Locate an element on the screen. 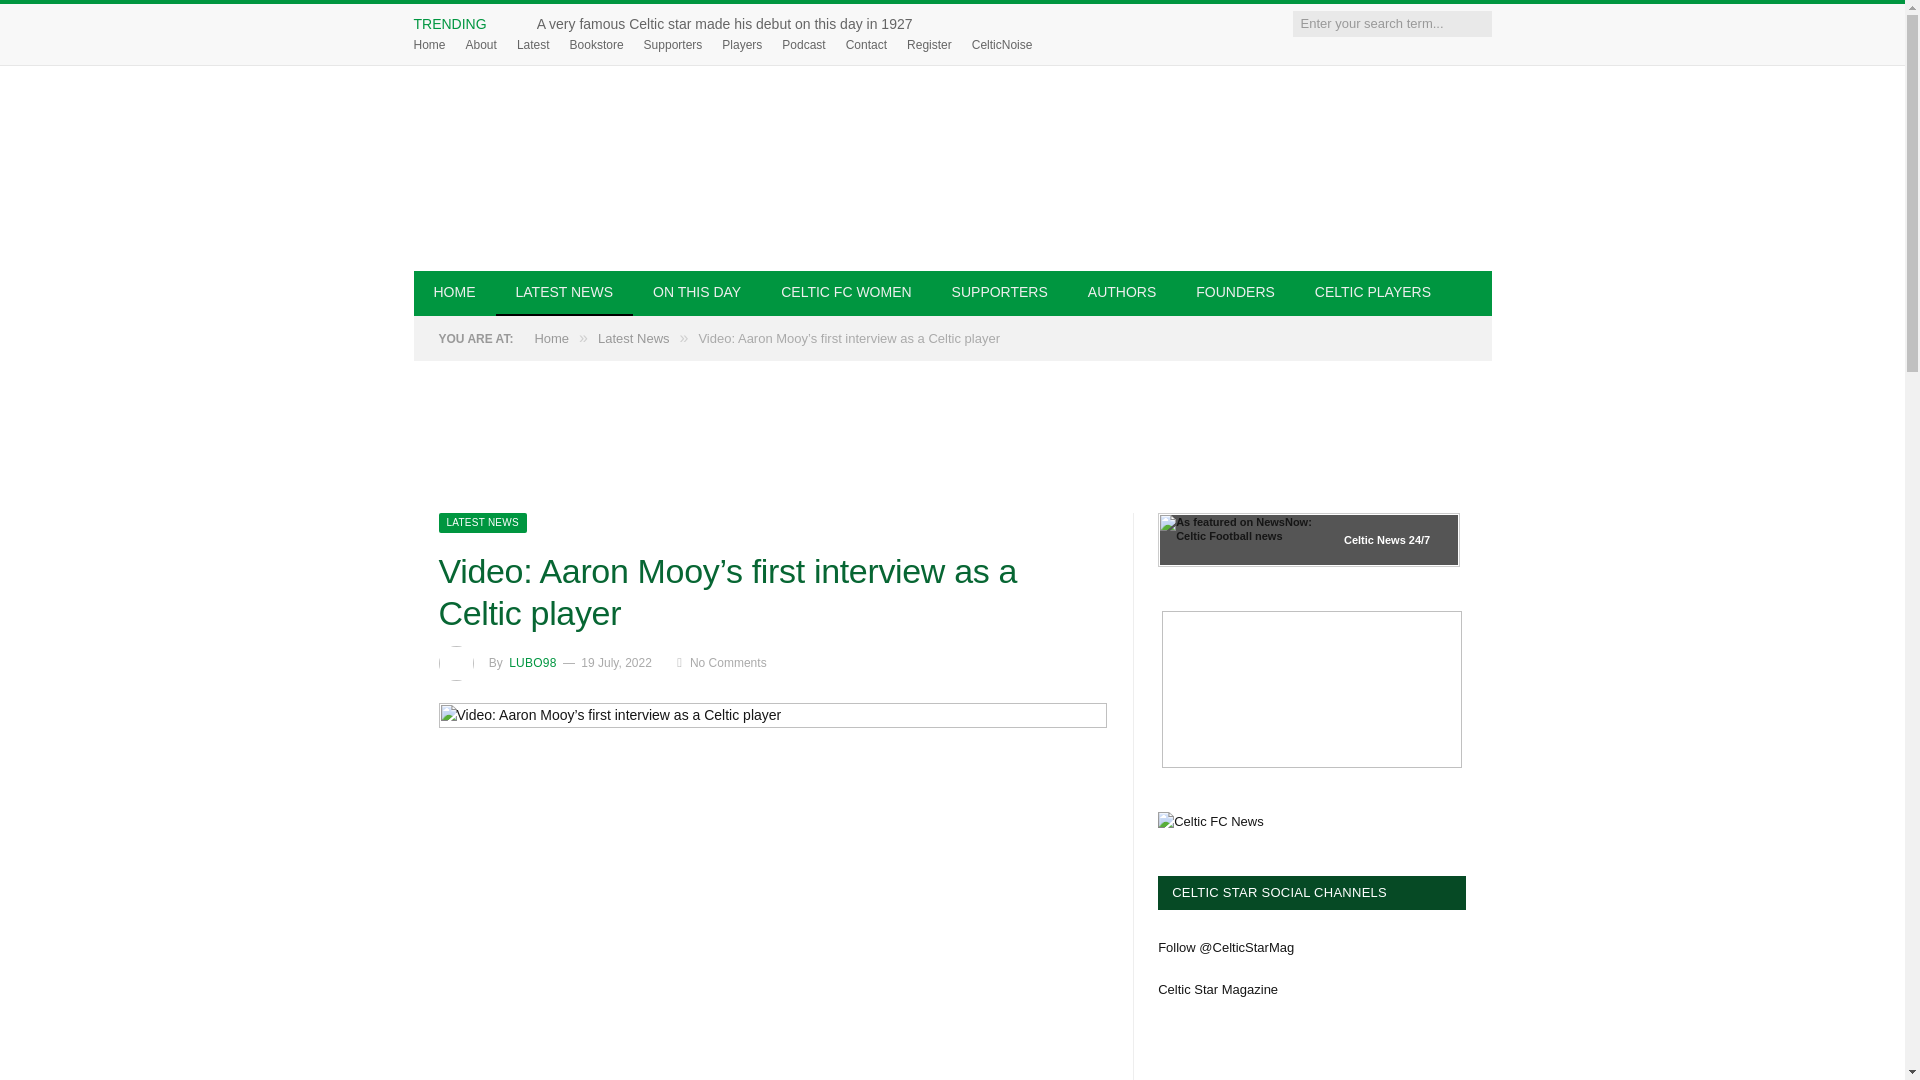  Contact is located at coordinates (866, 44).